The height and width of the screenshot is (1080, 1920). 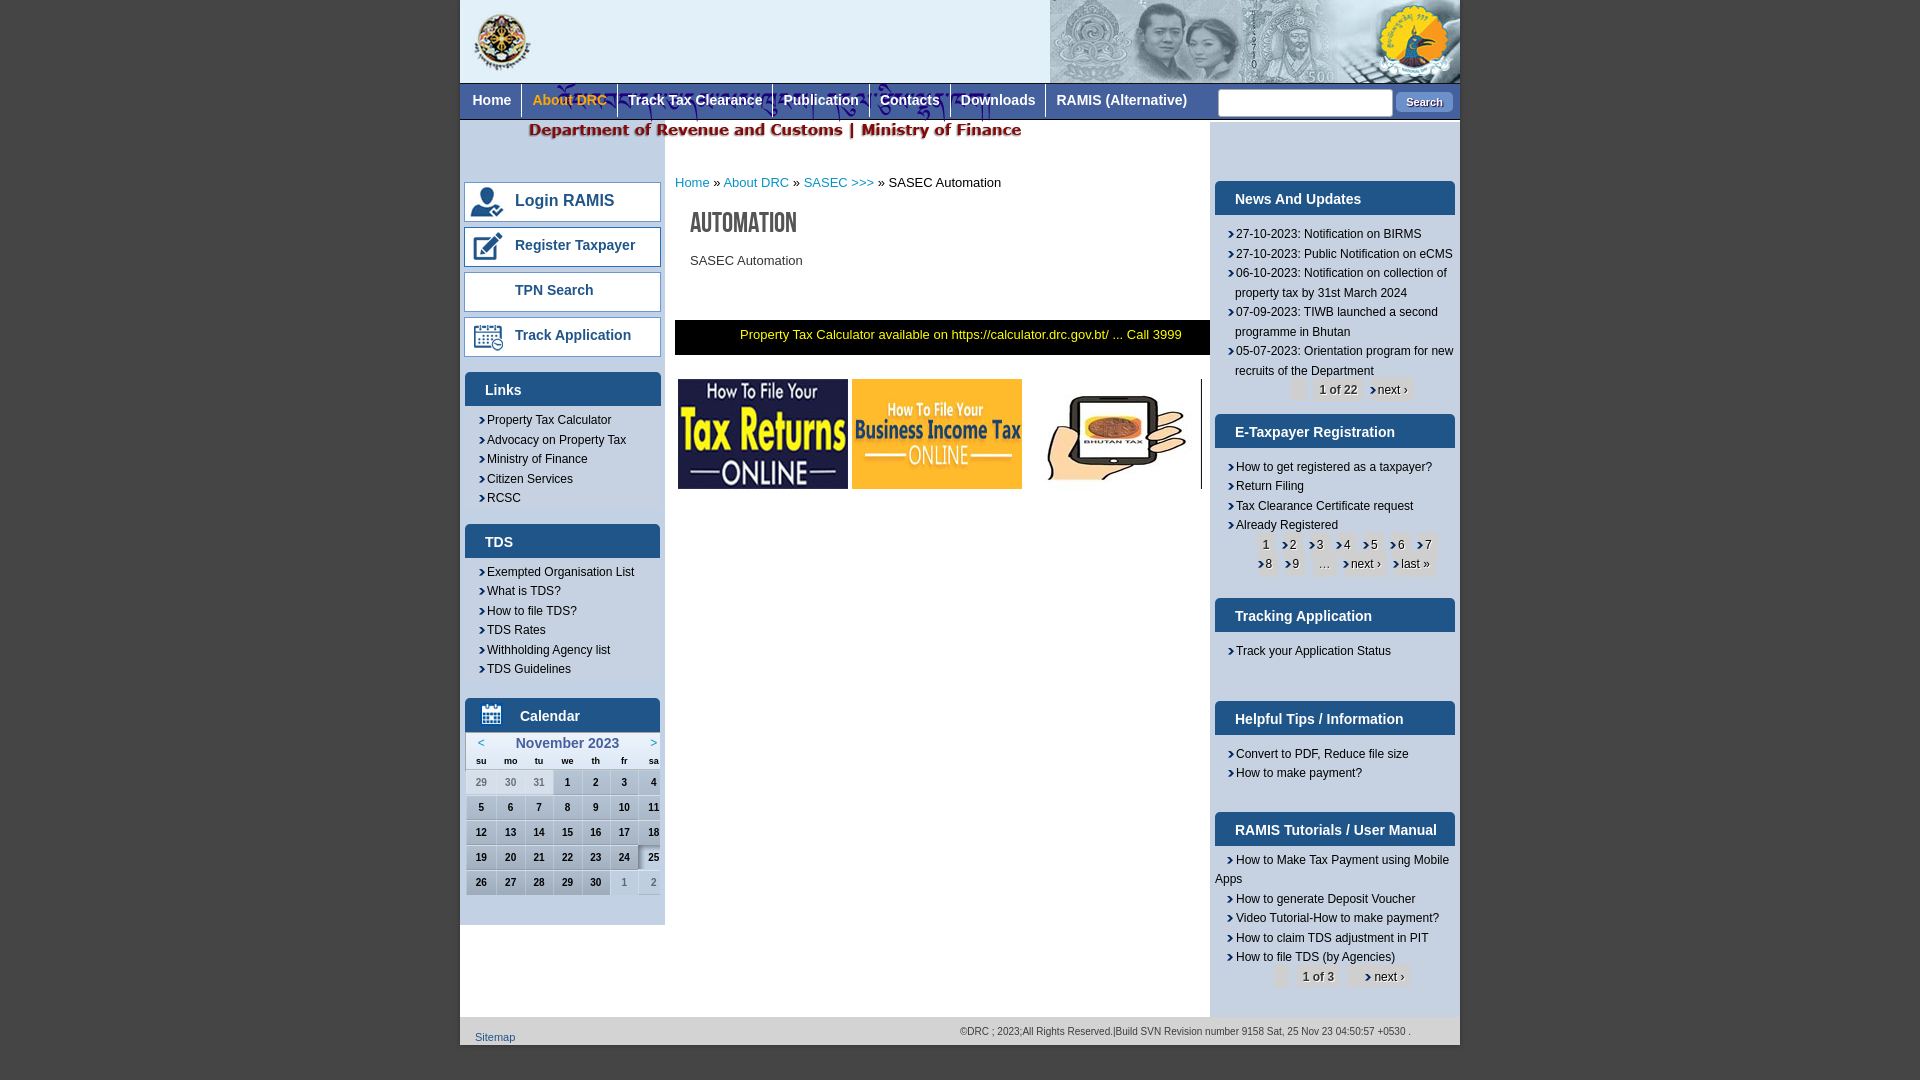 What do you see at coordinates (575, 245) in the screenshot?
I see `Register Taxpayer` at bounding box center [575, 245].